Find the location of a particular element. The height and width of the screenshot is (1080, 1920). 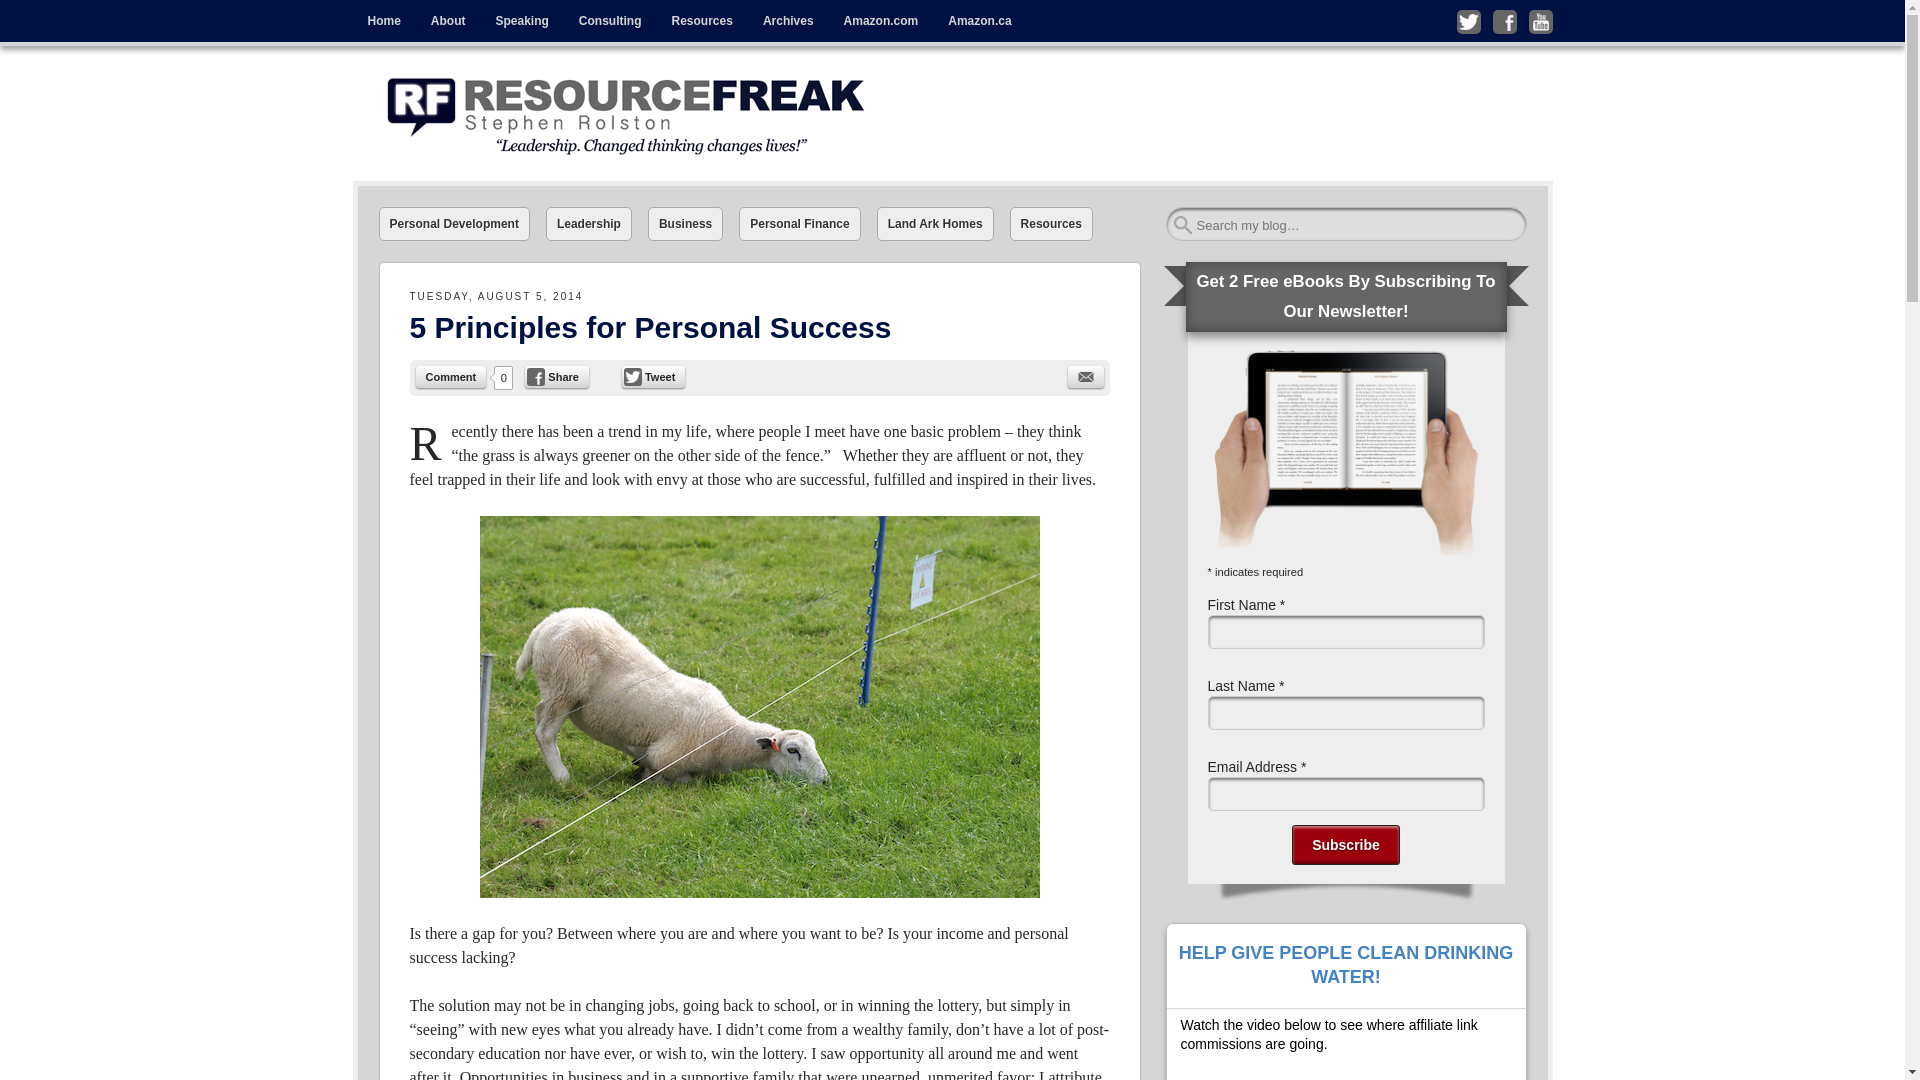

About is located at coordinates (448, 21).